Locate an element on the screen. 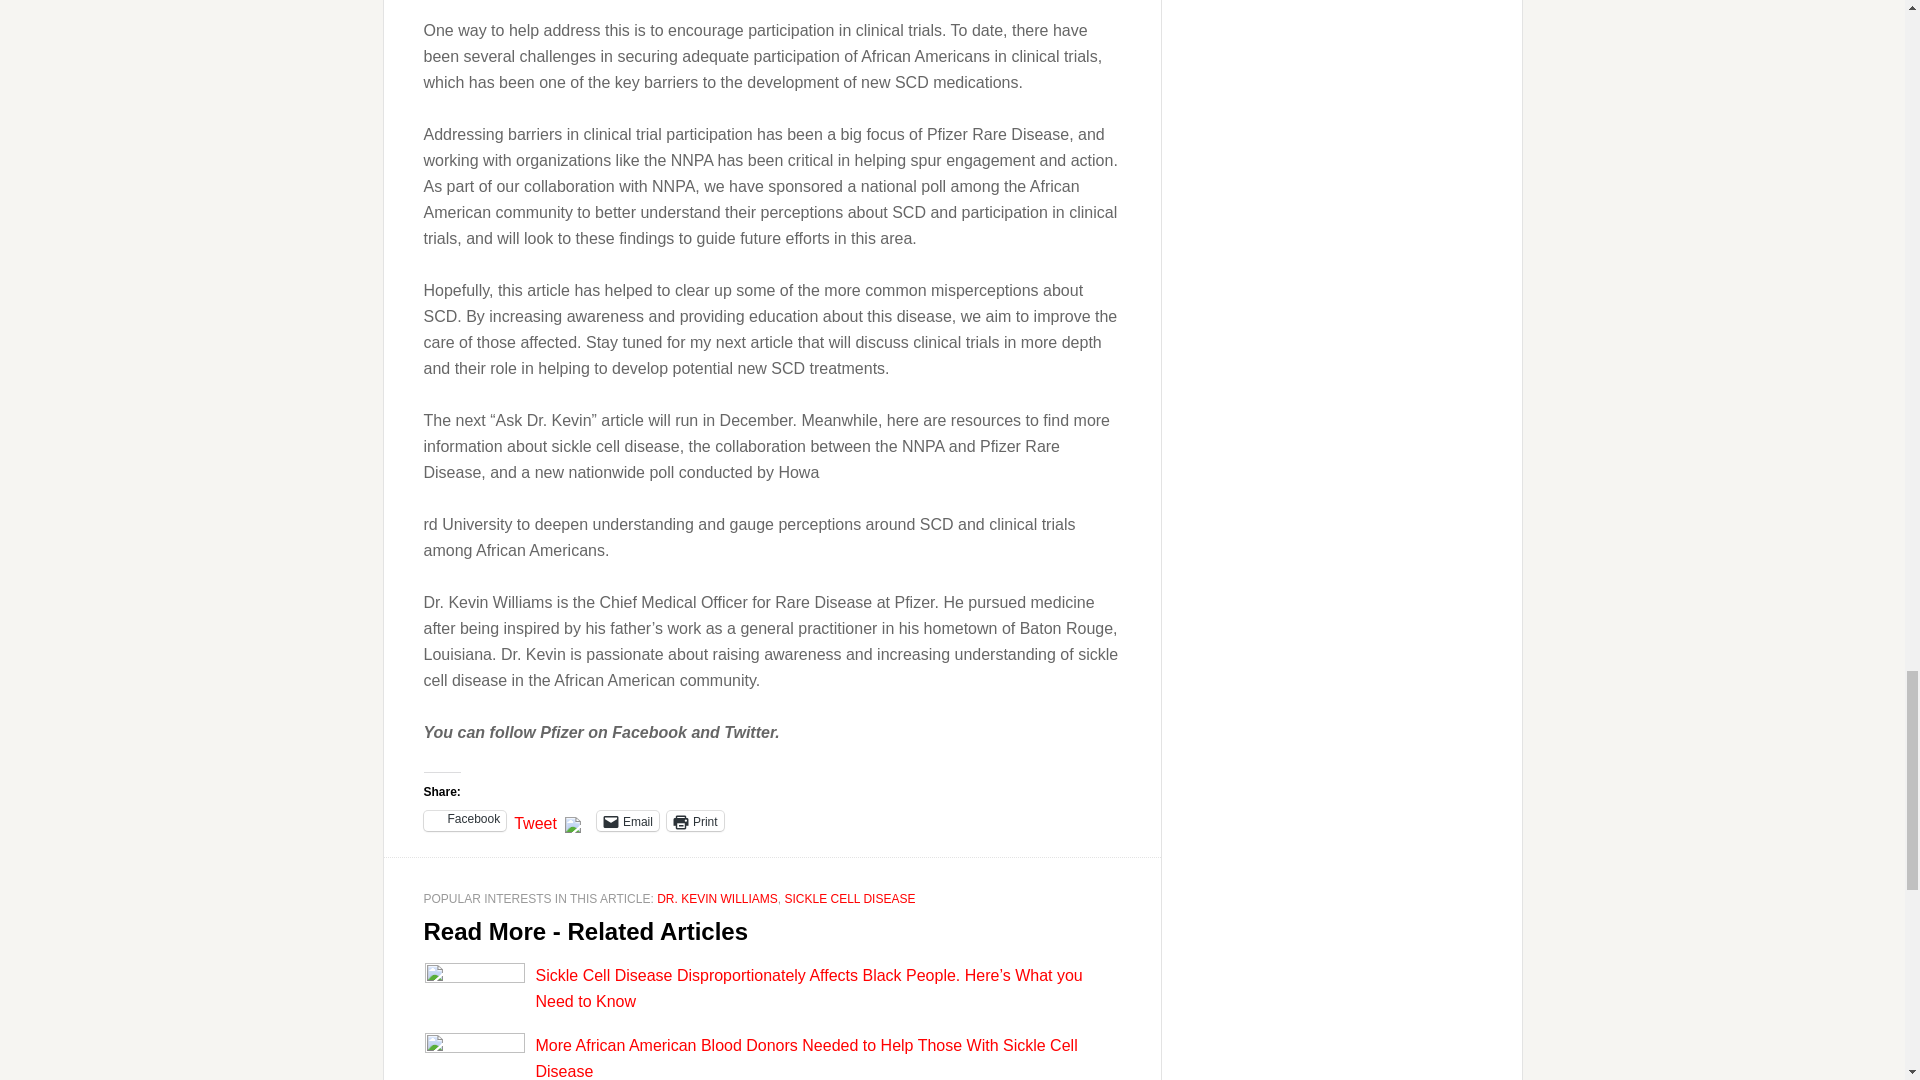  Click to share on Facebook is located at coordinates (465, 820).